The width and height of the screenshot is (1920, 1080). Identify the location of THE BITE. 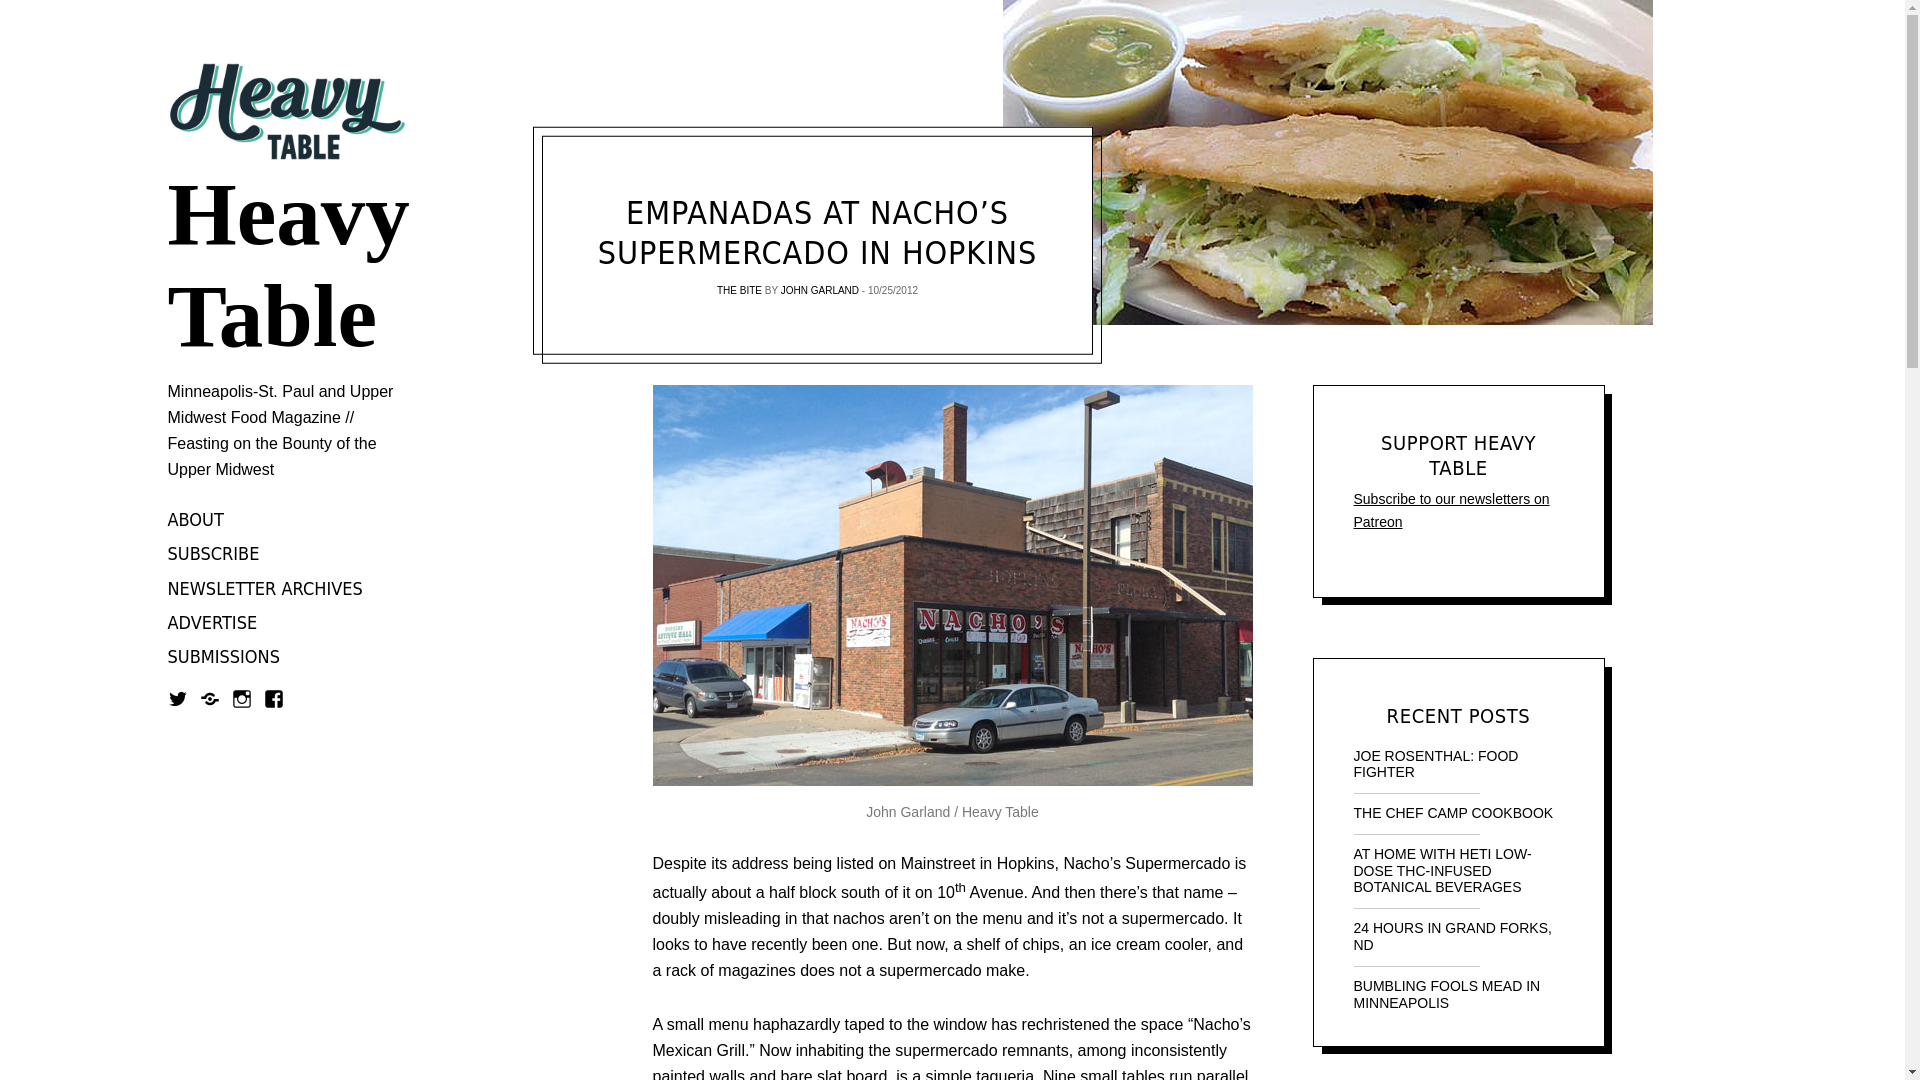
(739, 290).